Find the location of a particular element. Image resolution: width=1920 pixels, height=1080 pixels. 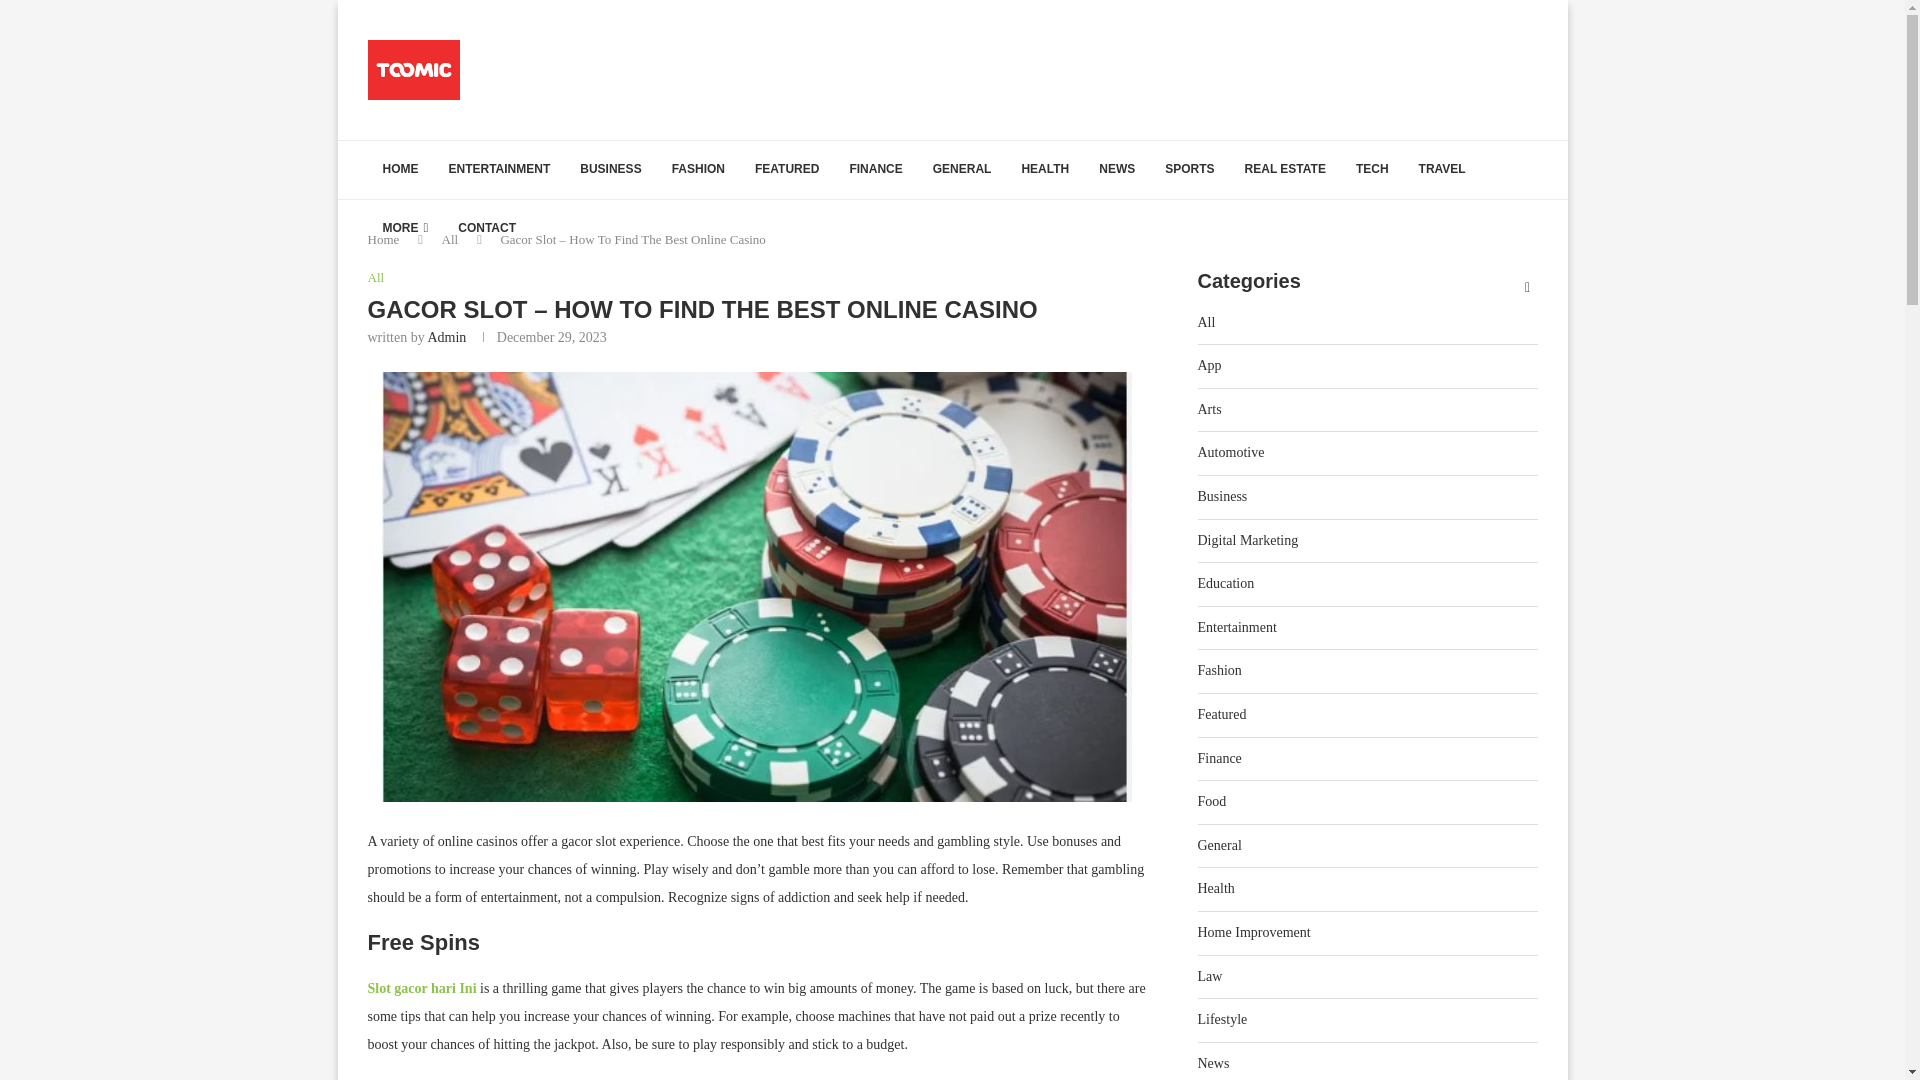

MORE is located at coordinates (406, 228).